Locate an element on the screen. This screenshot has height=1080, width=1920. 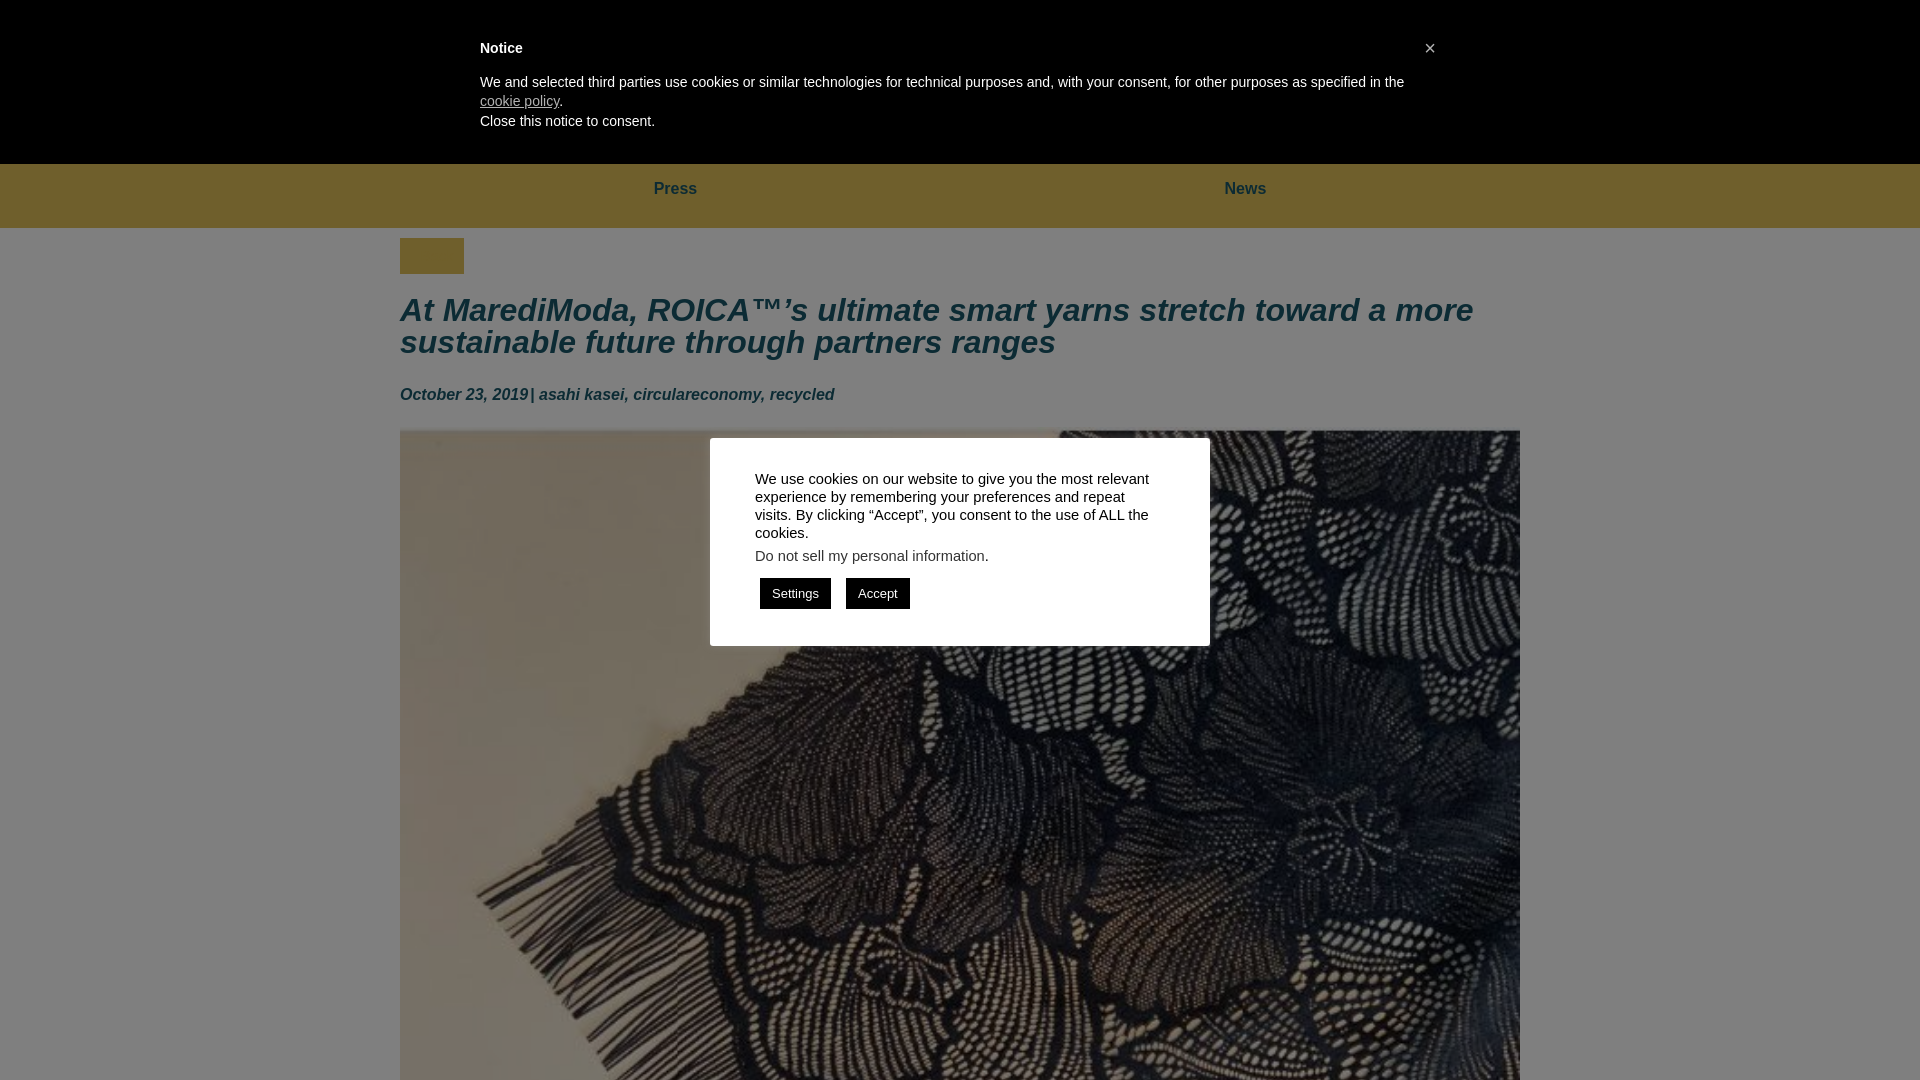
recycled is located at coordinates (802, 394).